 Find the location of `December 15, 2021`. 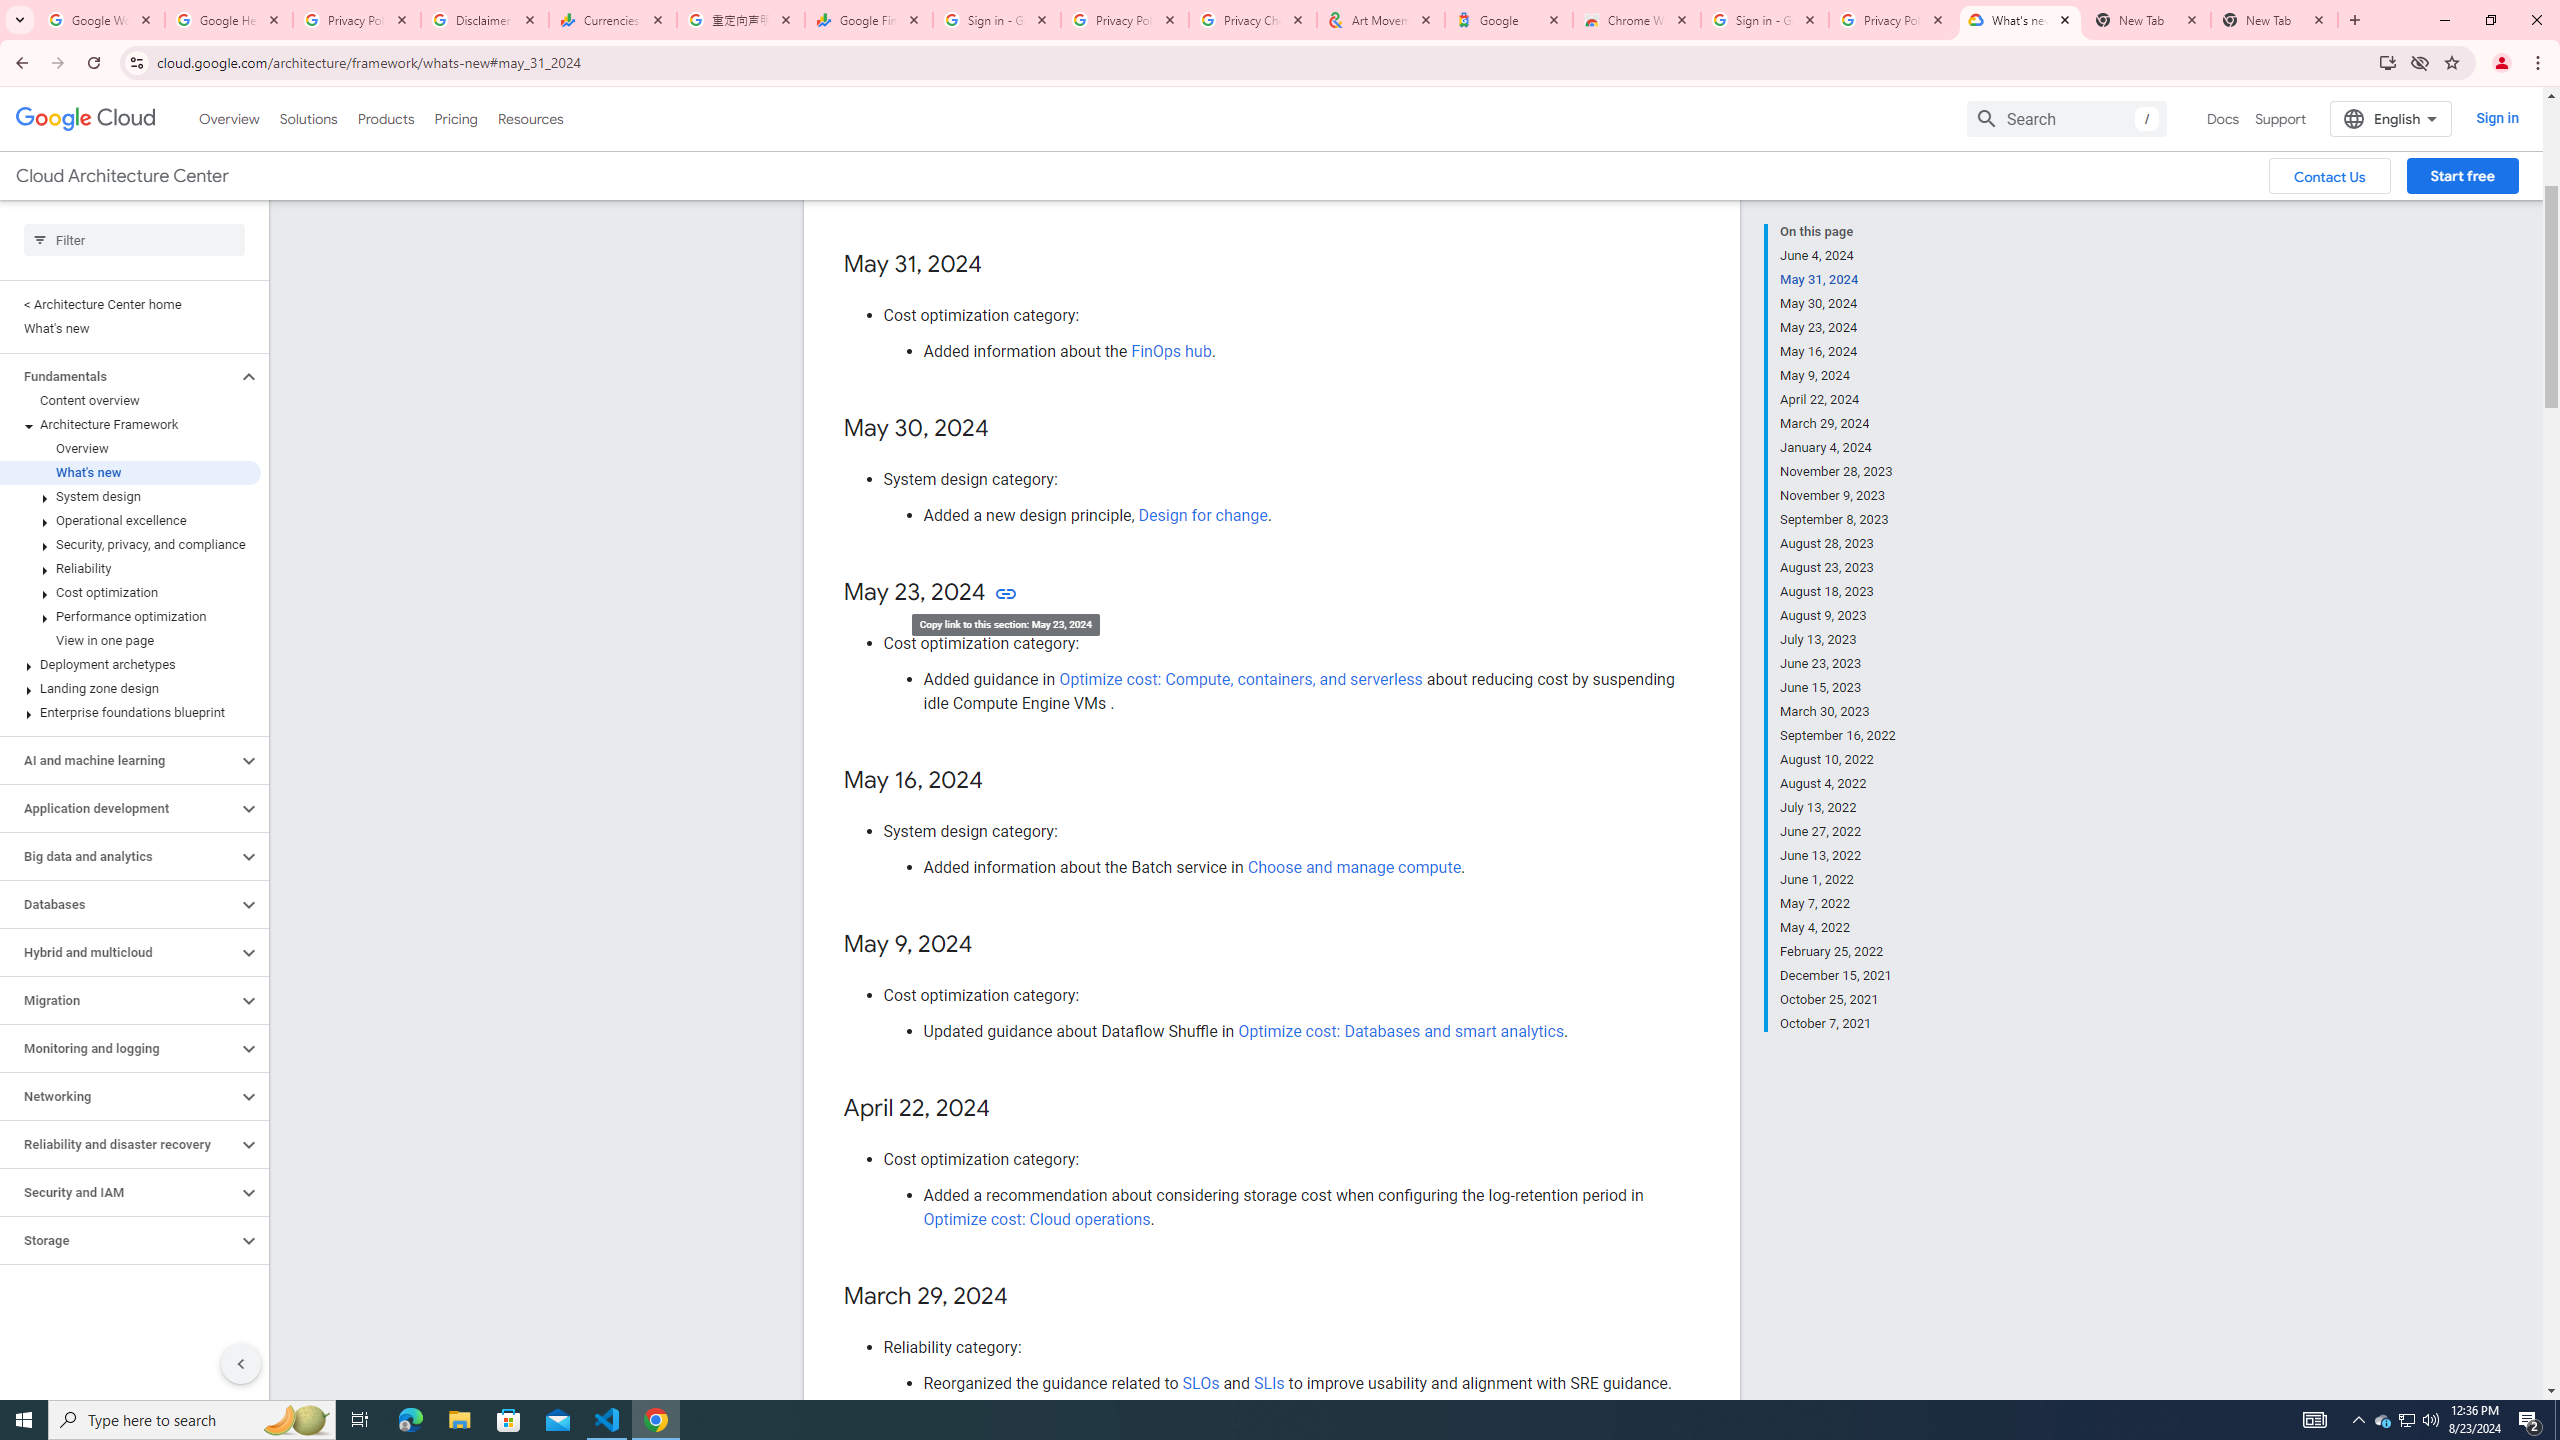

December 15, 2021 is located at coordinates (1838, 975).